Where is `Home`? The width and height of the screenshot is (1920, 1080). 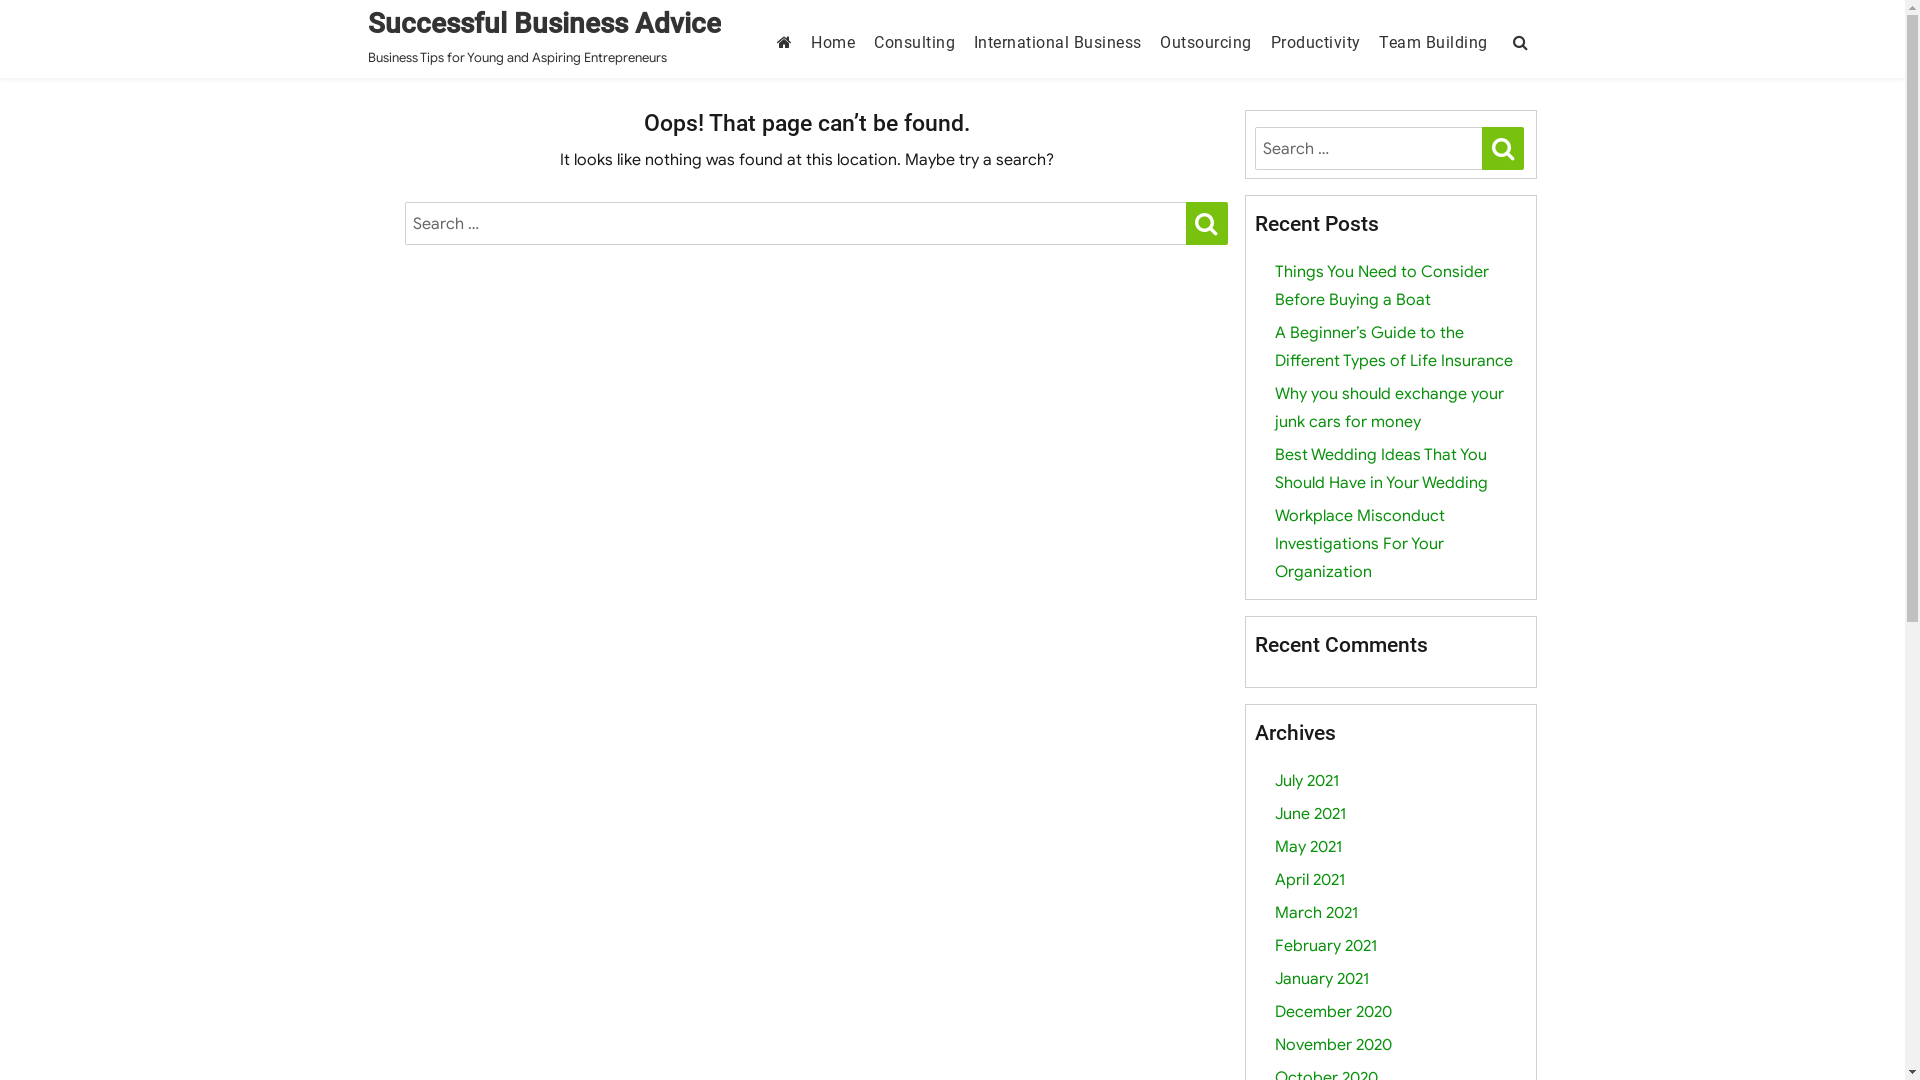 Home is located at coordinates (834, 42).